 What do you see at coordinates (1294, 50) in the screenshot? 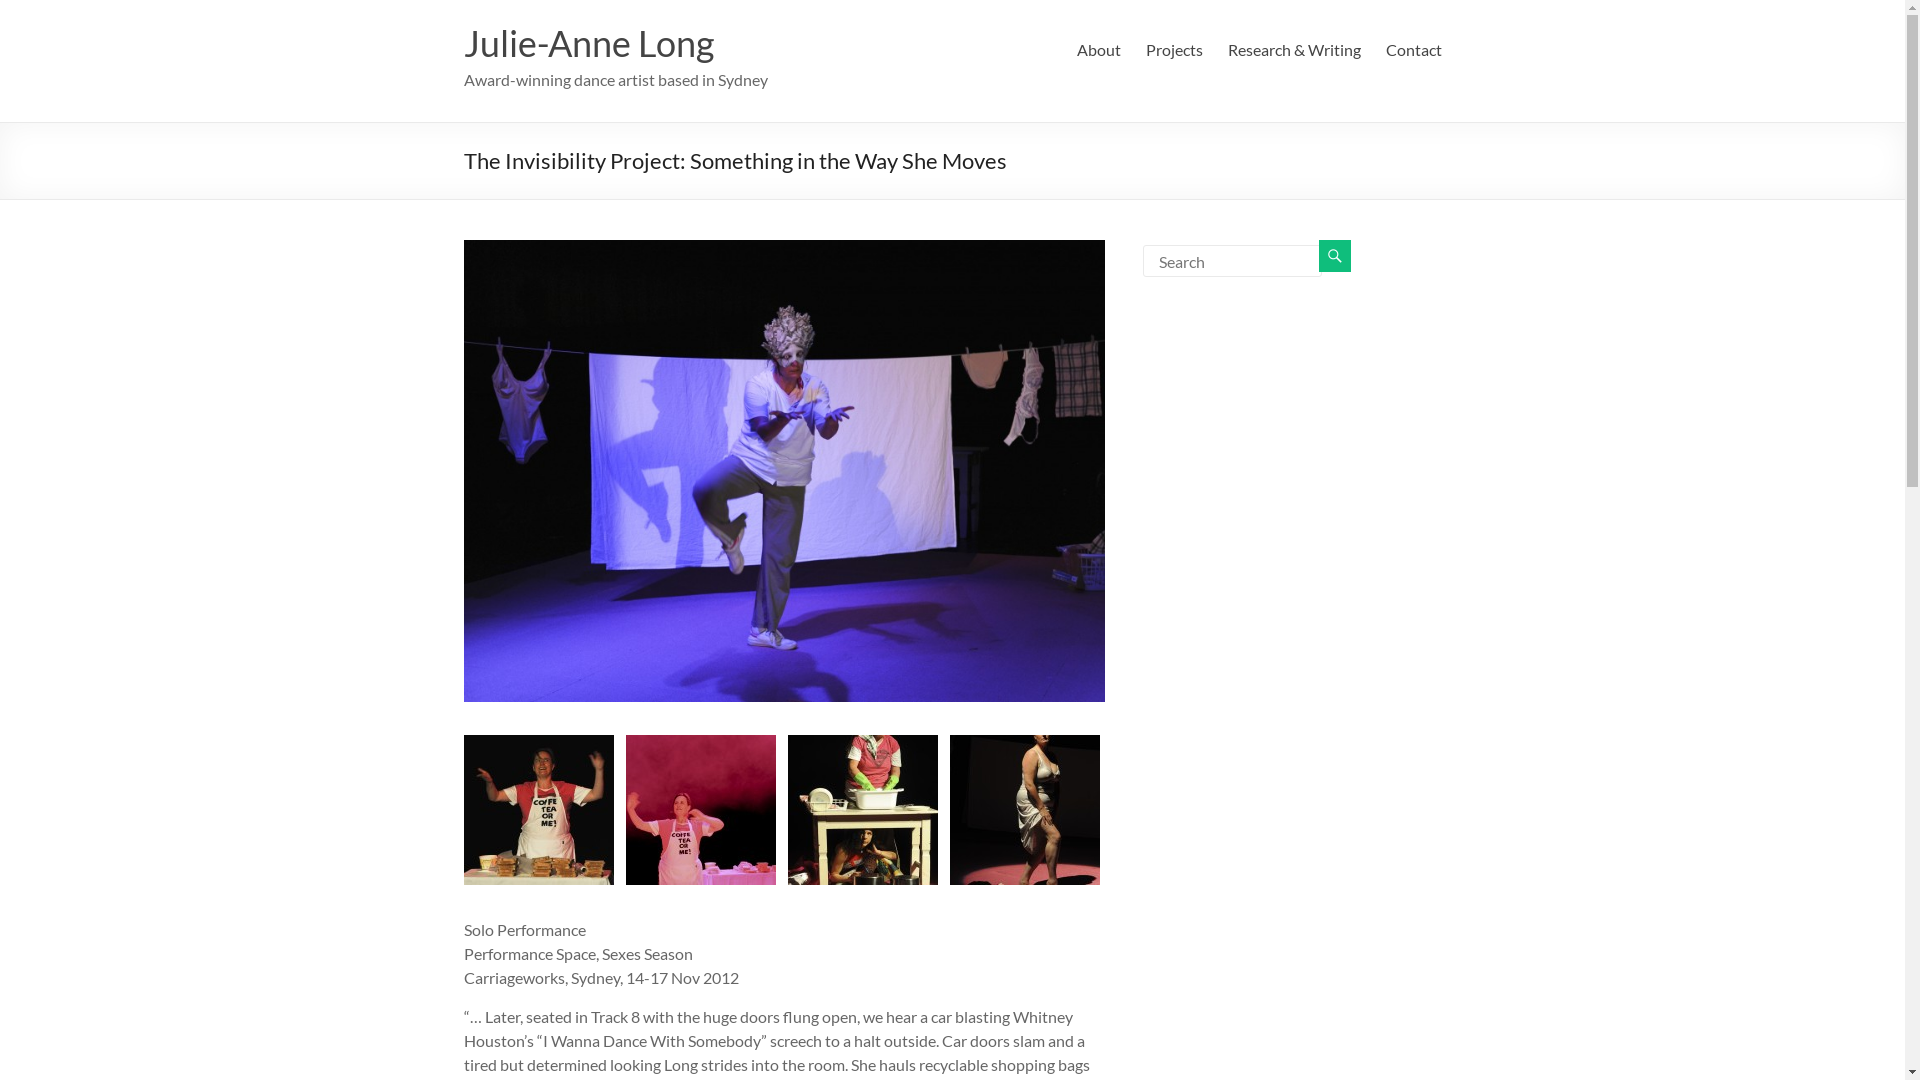
I see `Research & Writing` at bounding box center [1294, 50].